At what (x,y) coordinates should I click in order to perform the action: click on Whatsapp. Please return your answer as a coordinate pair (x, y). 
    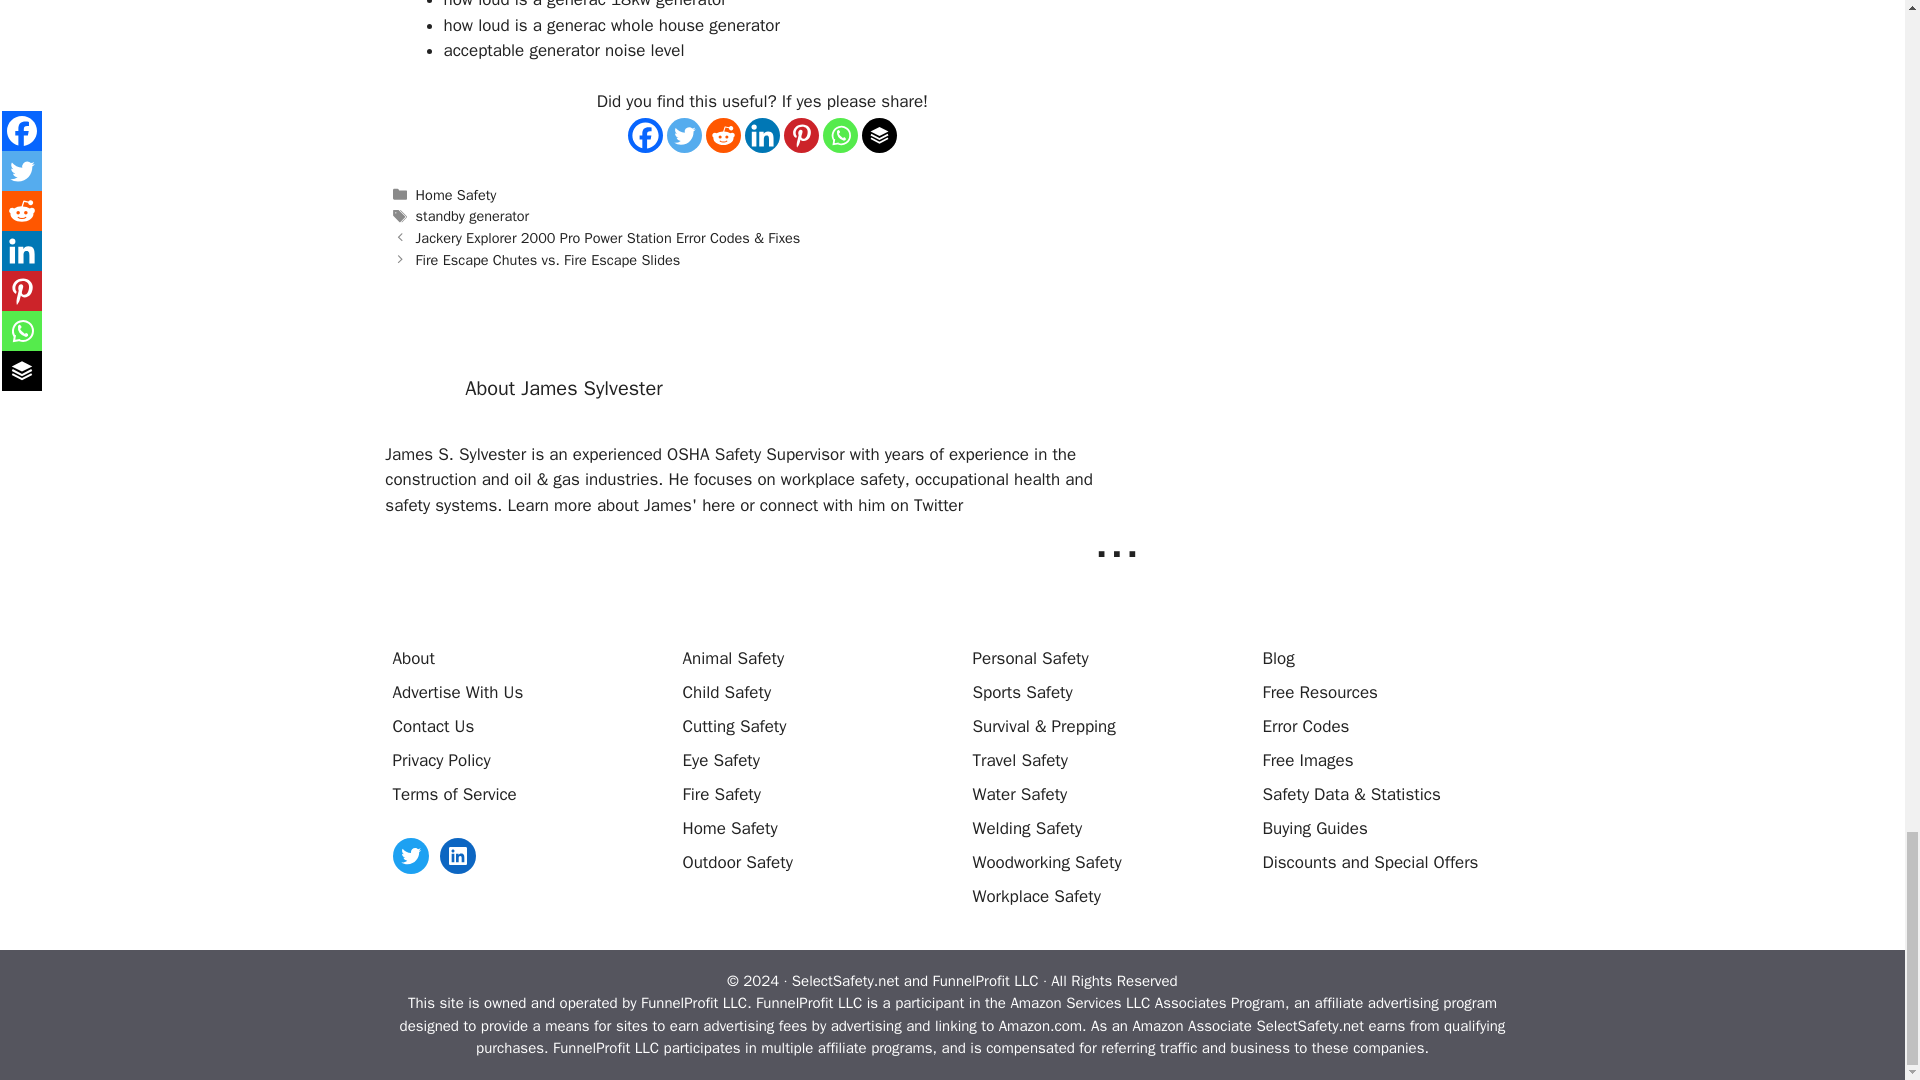
    Looking at the image, I should click on (840, 135).